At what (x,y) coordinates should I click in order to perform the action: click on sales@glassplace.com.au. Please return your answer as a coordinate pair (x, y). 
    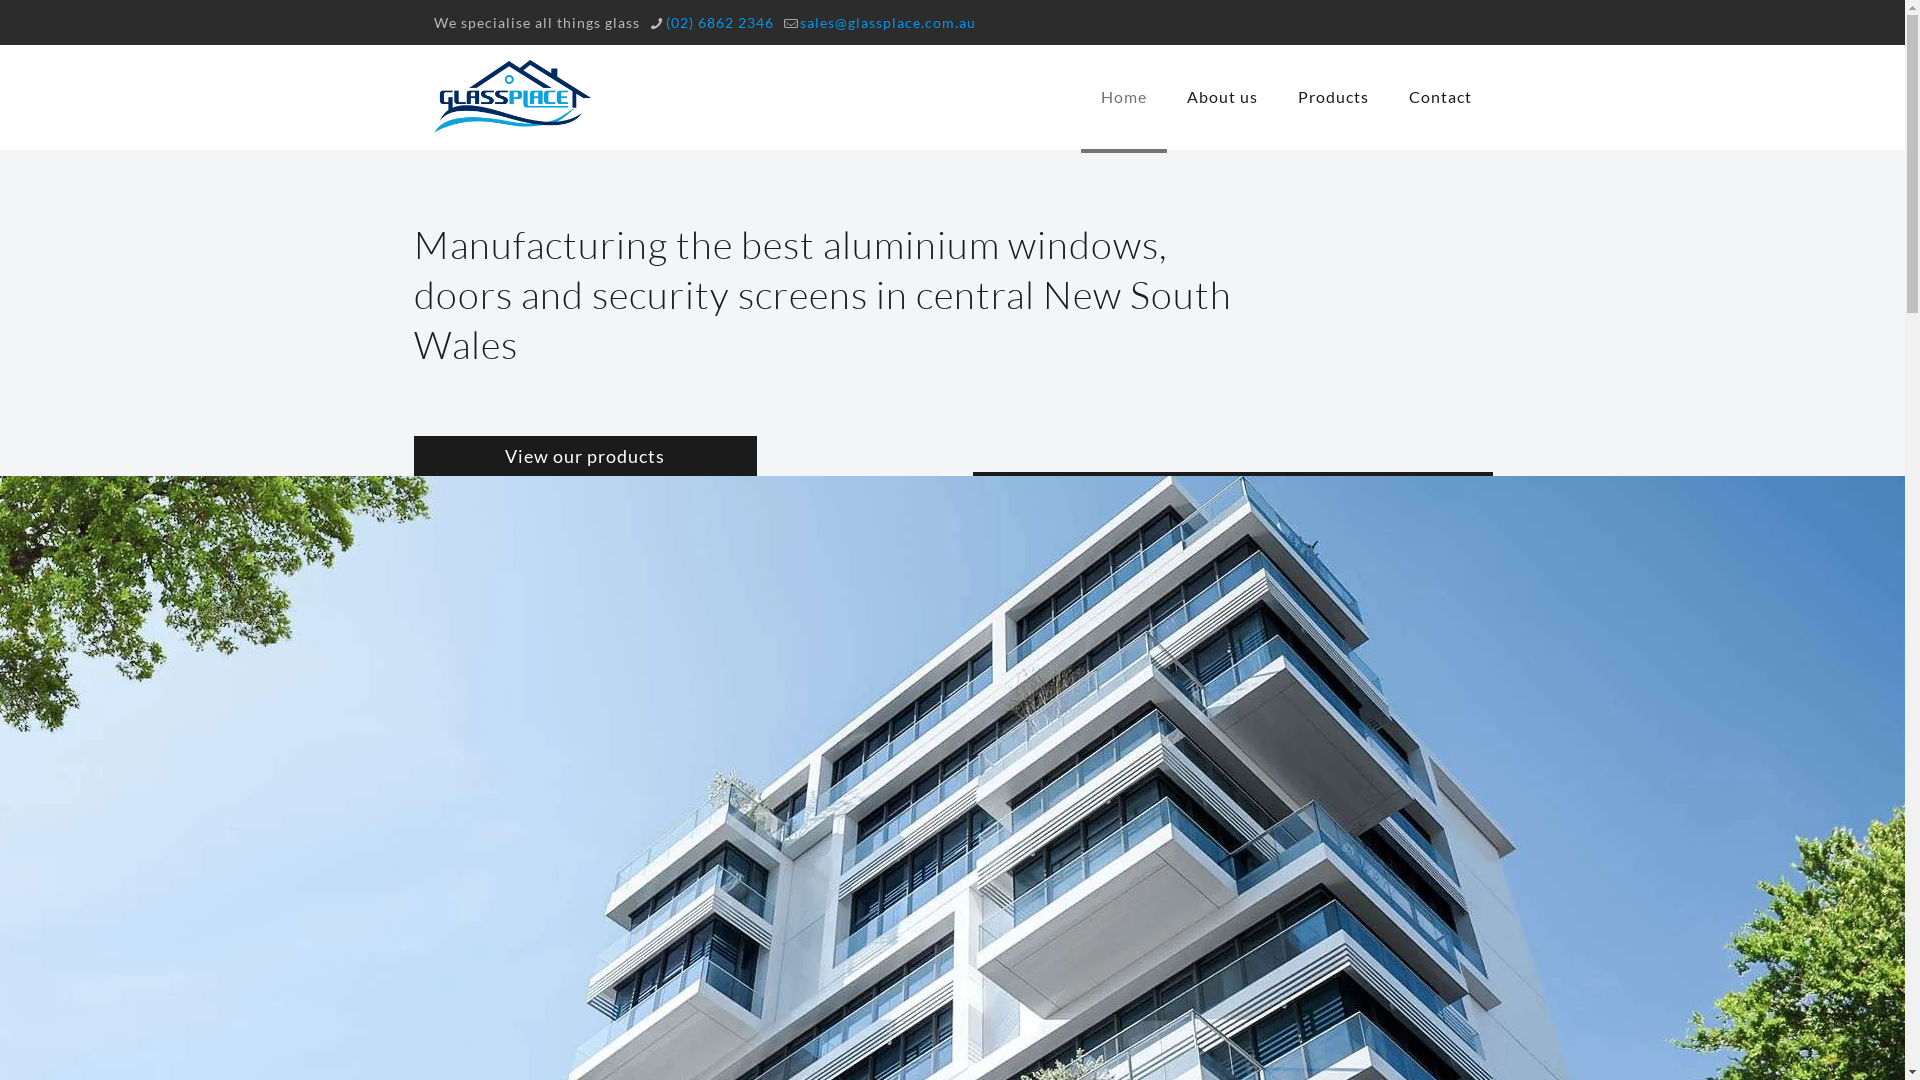
    Looking at the image, I should click on (888, 22).